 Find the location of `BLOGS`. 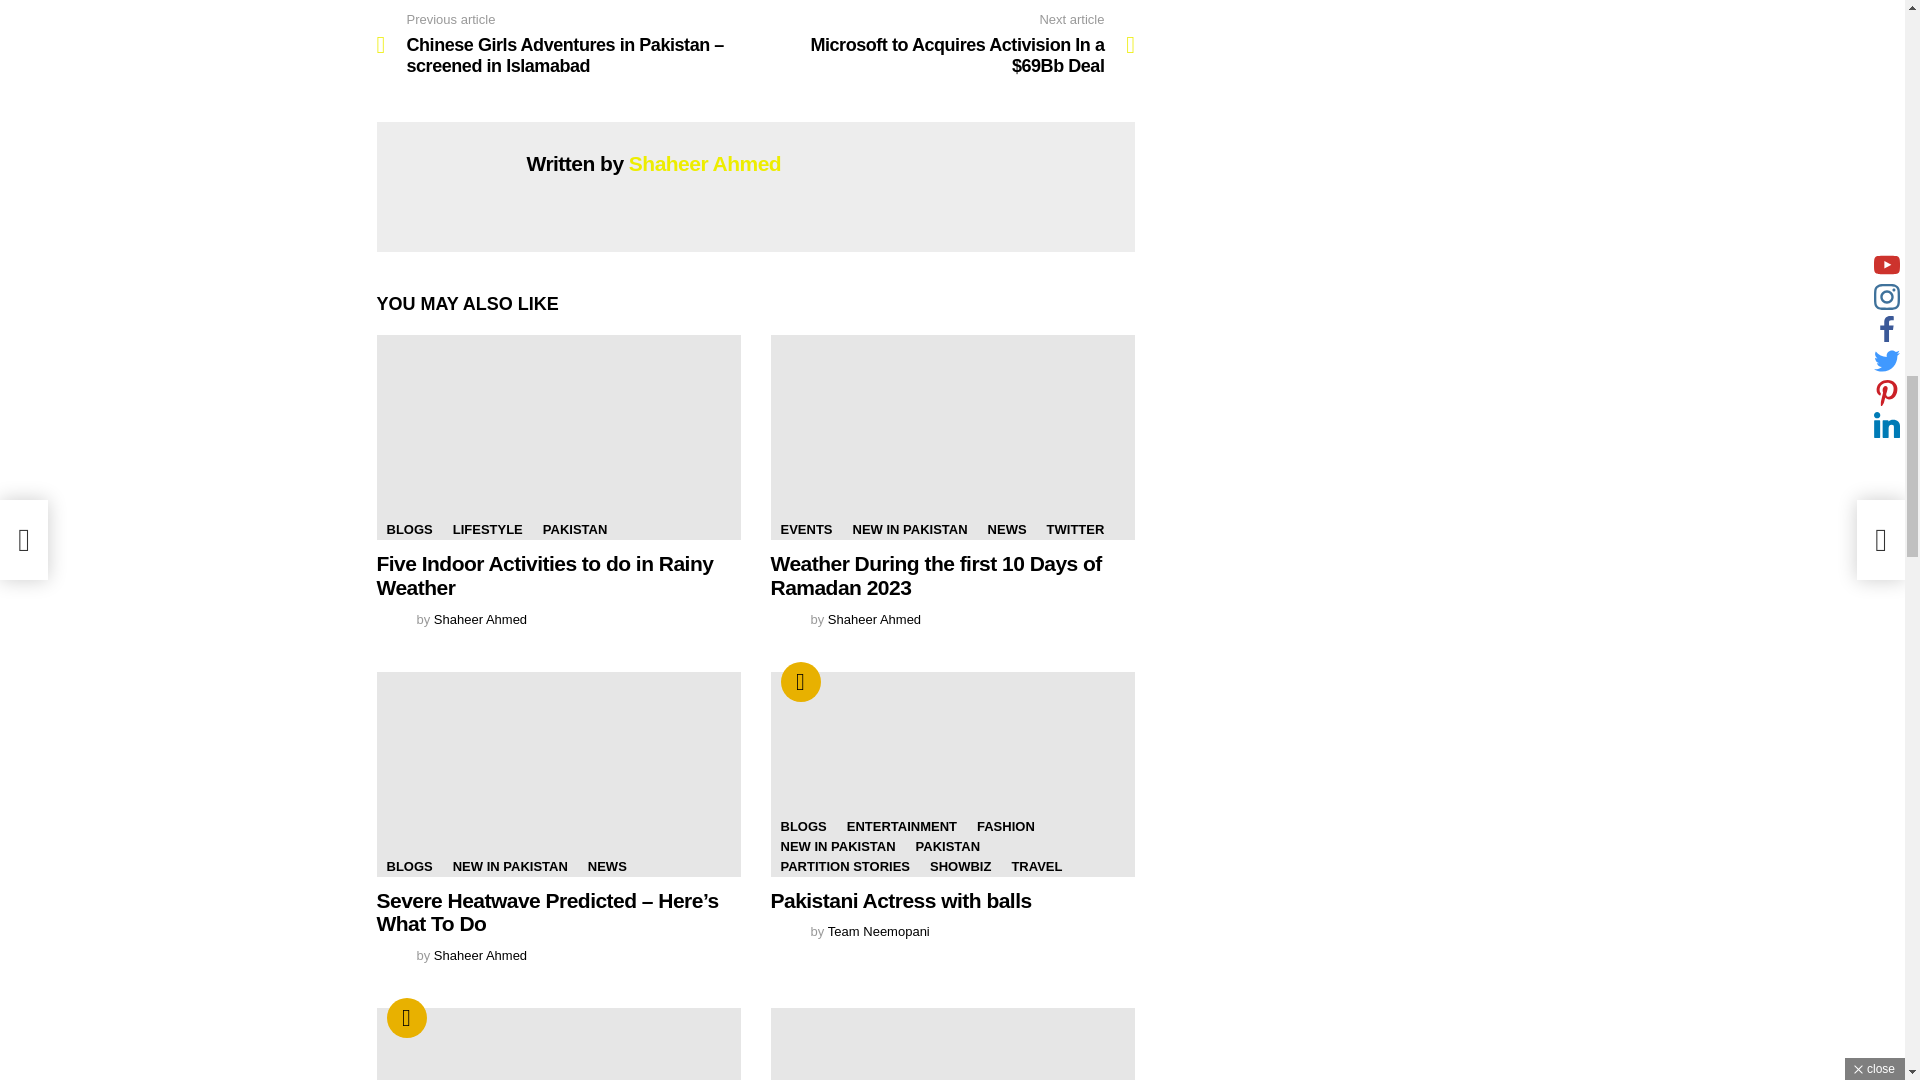

BLOGS is located at coordinates (408, 530).